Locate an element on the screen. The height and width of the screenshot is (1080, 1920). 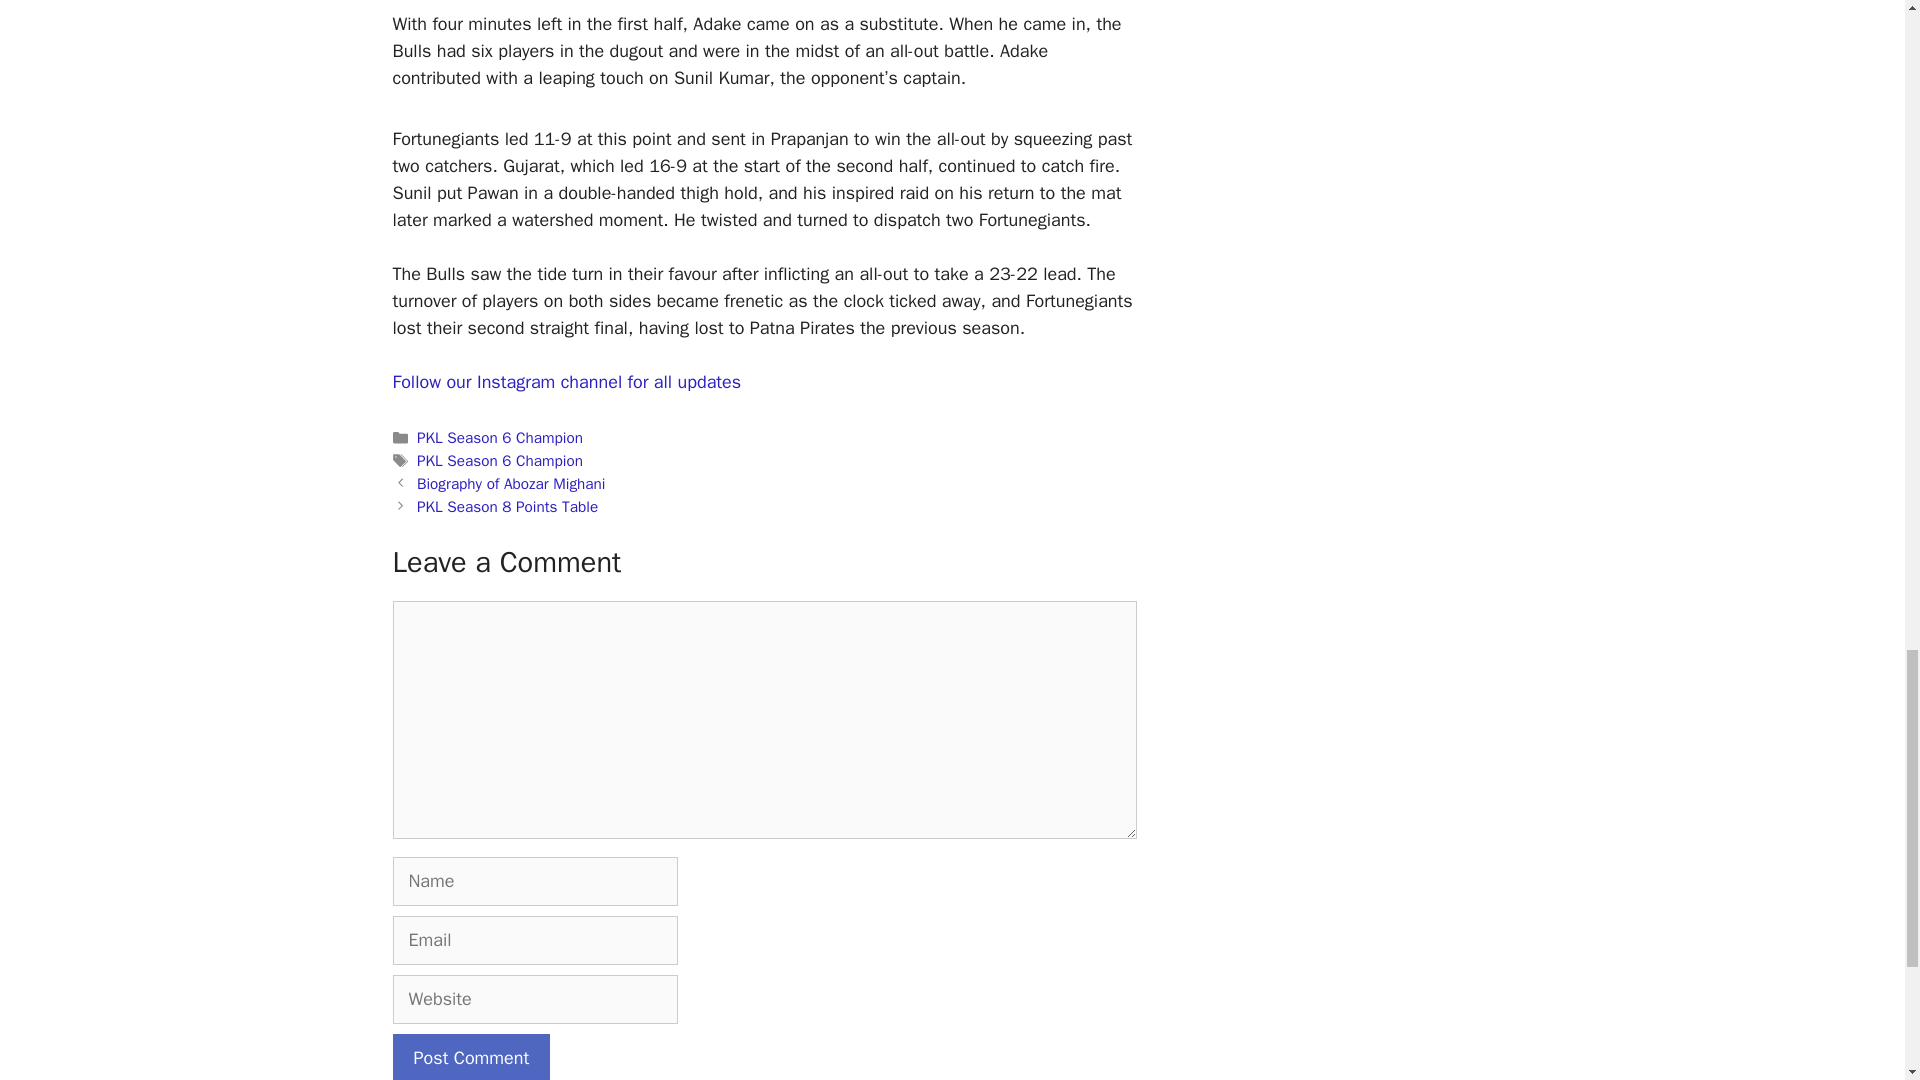
PKL Season 6 Champion is located at coordinates (500, 460).